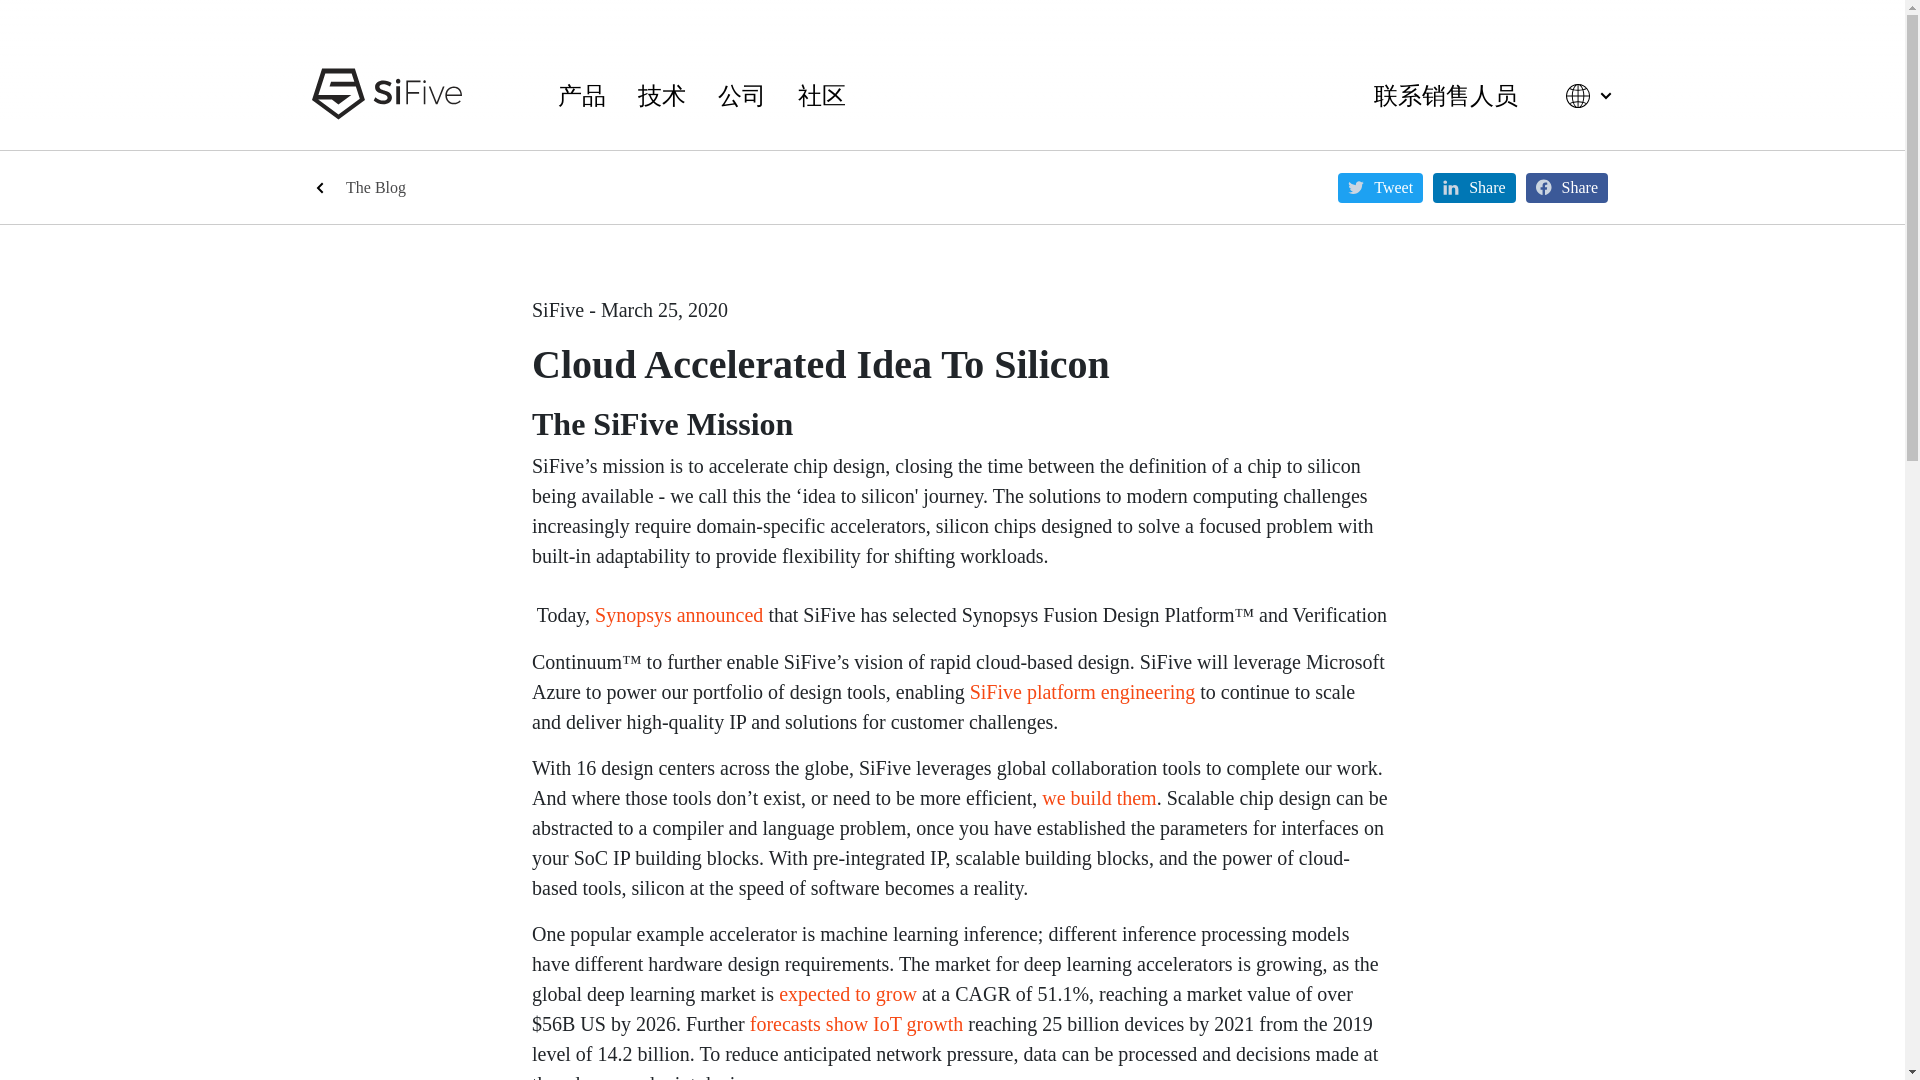 The image size is (1920, 1080). What do you see at coordinates (856, 1024) in the screenshot?
I see `forecasts show IoT growth` at bounding box center [856, 1024].